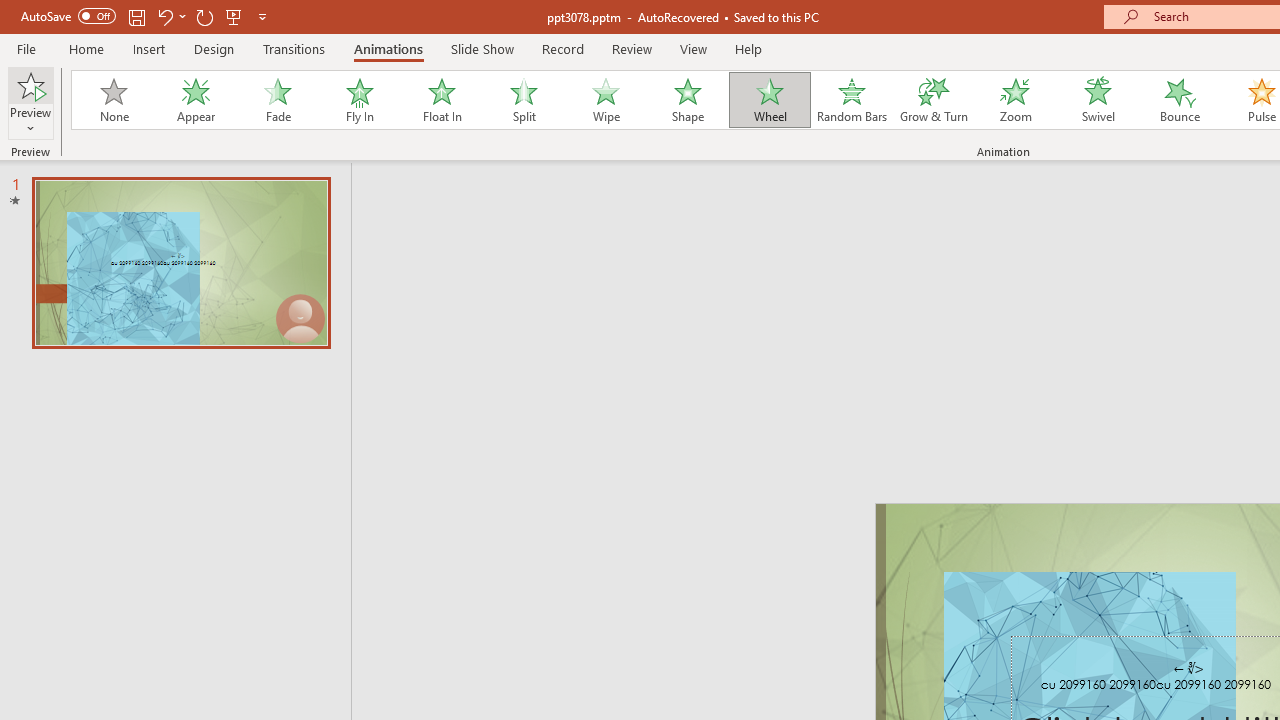 Image resolution: width=1280 pixels, height=720 pixels. I want to click on Wheel, so click(770, 100).